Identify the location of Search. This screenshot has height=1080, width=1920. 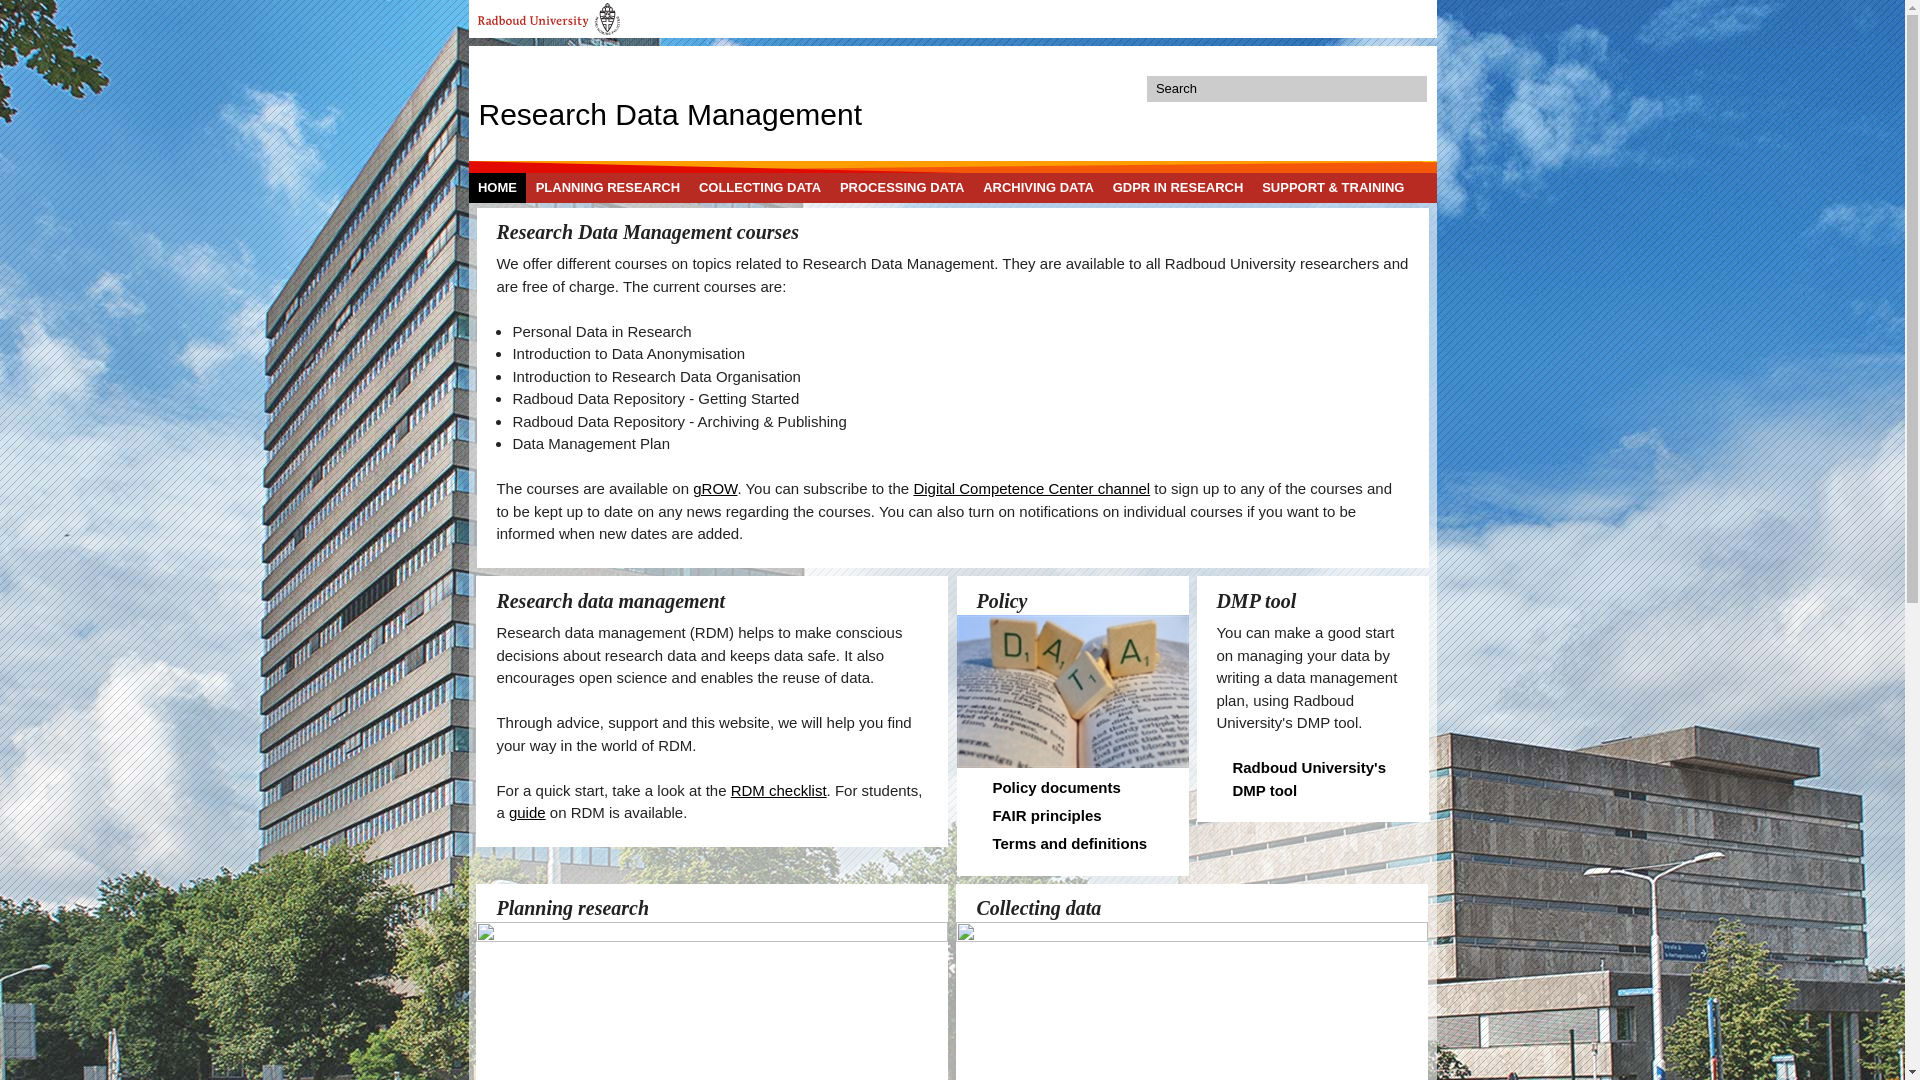
(1412, 88).